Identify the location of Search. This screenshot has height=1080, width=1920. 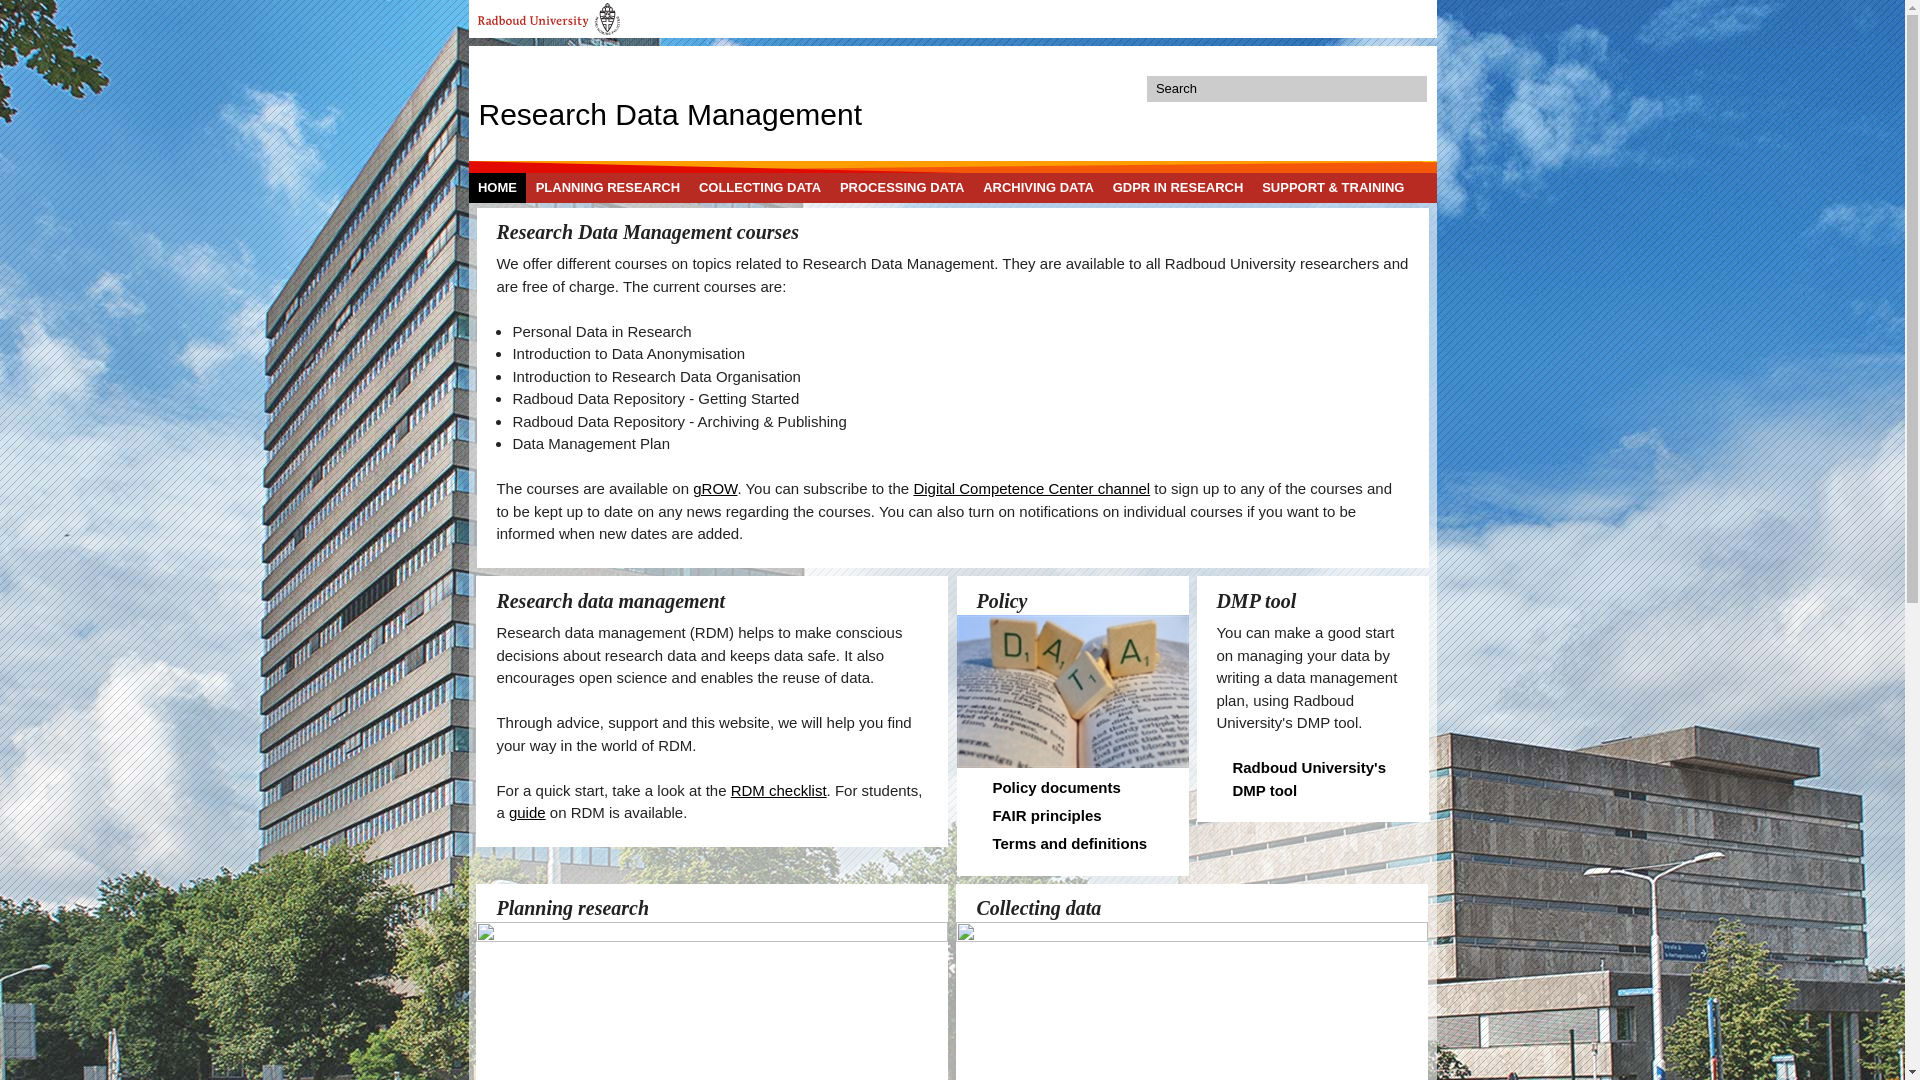
(1412, 88).